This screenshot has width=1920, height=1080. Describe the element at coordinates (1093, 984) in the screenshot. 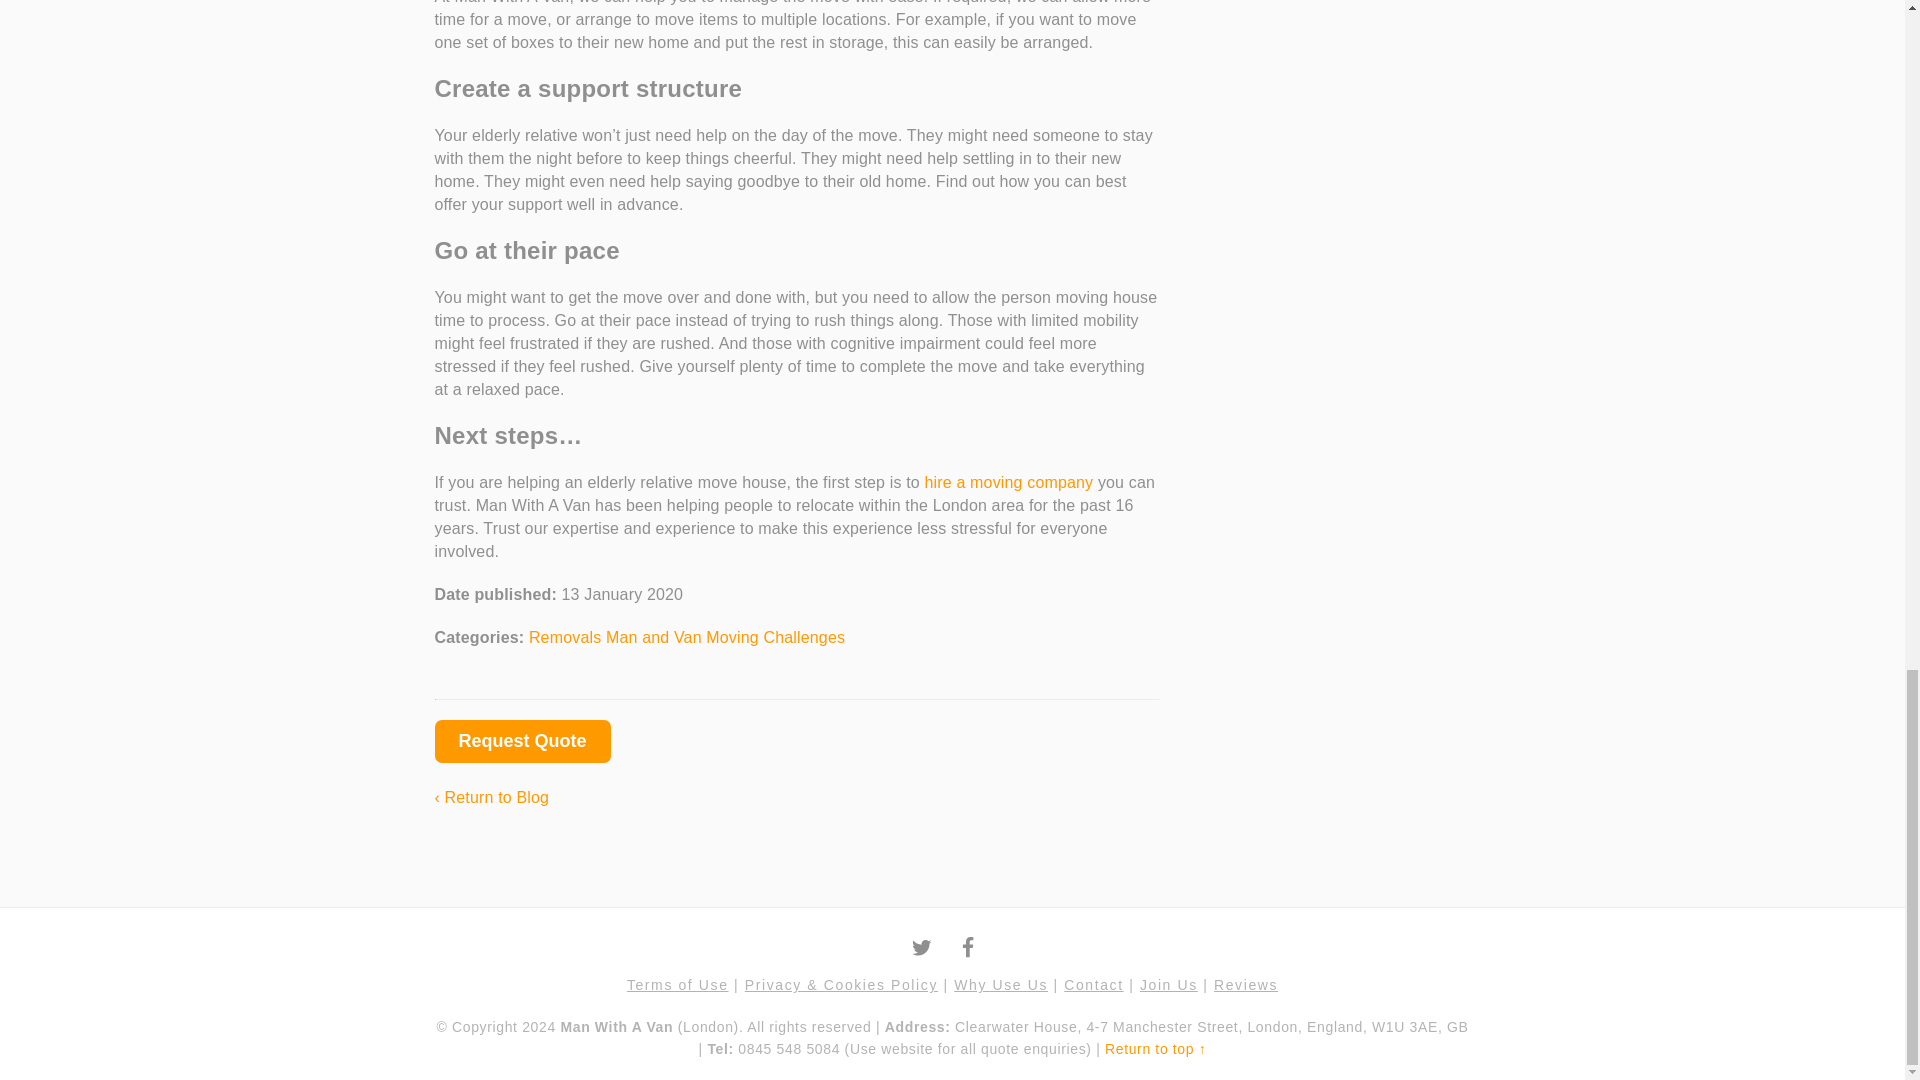

I see `Contact` at that location.